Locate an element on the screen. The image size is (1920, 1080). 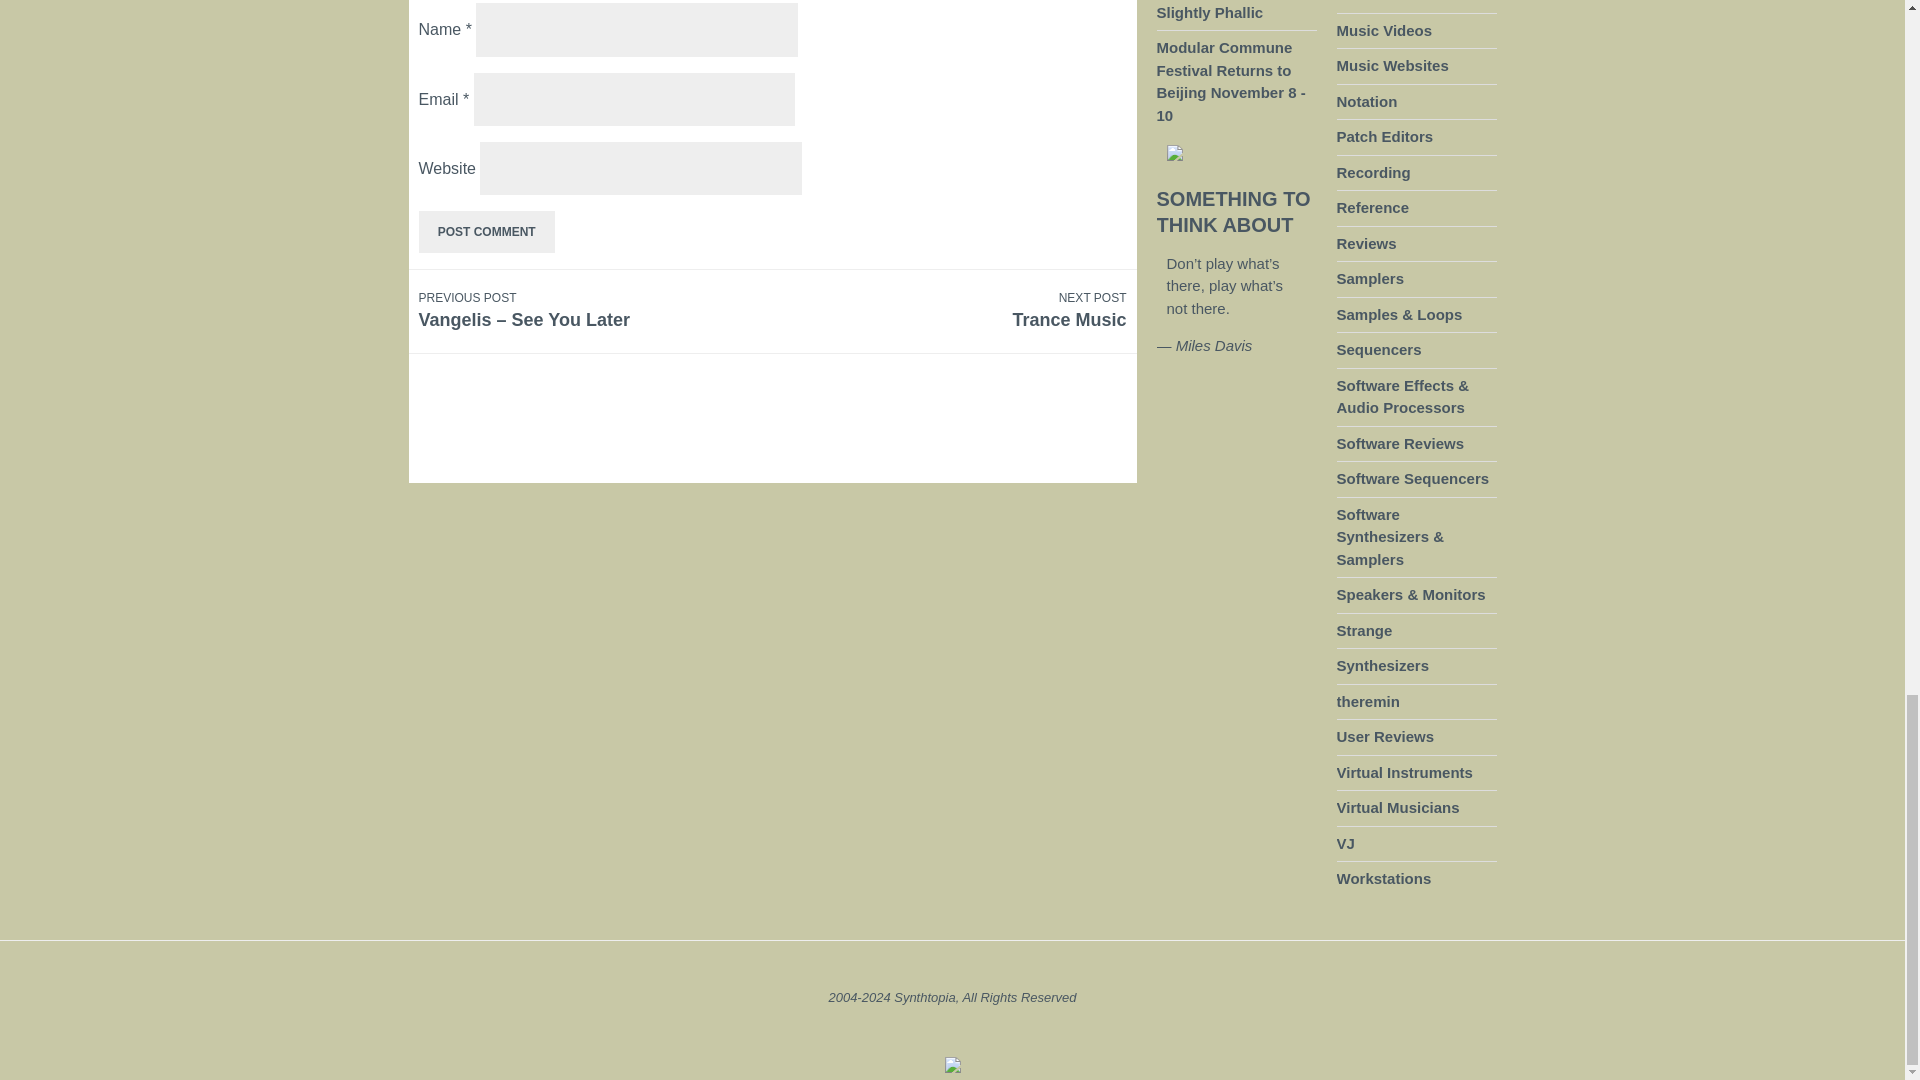
Gear and software reviews by Synthtopia readers. is located at coordinates (962, 310).